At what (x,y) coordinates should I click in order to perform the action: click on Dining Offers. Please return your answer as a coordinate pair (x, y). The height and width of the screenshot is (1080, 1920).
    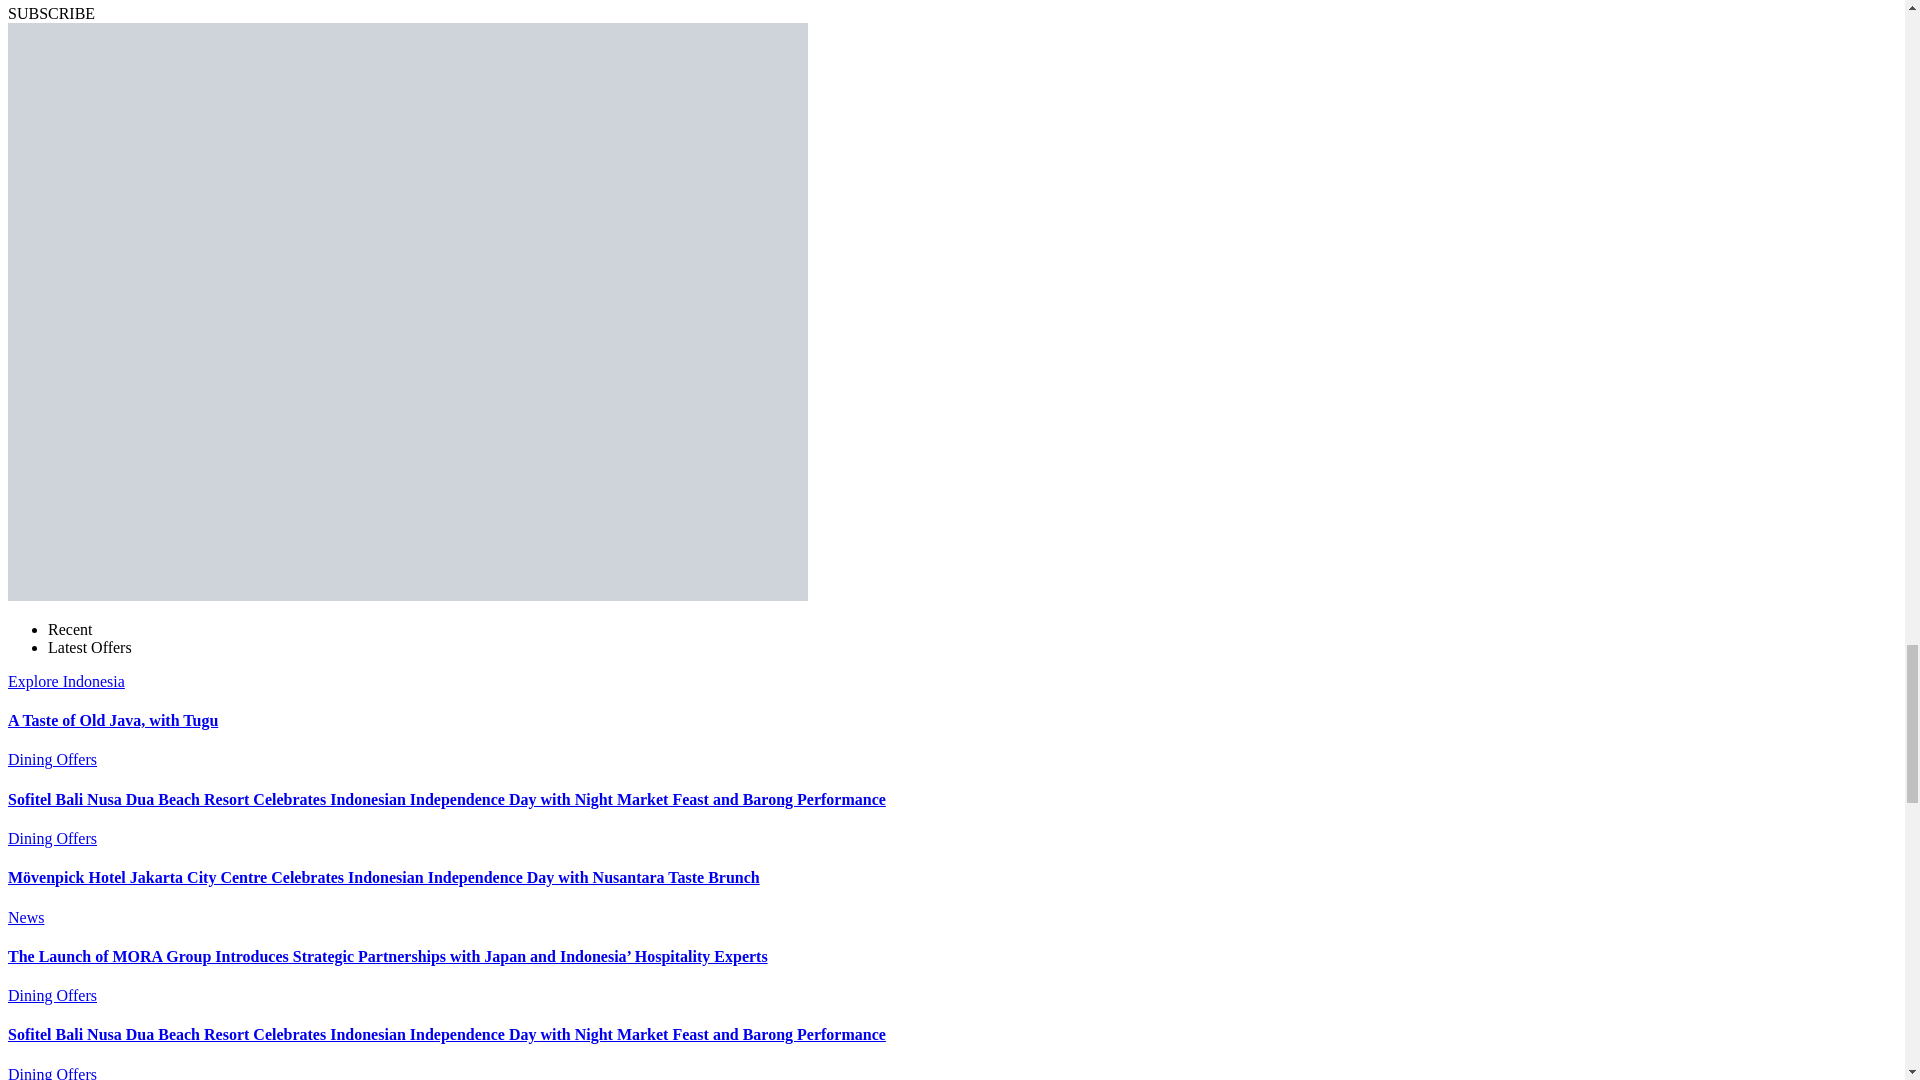
    Looking at the image, I should click on (52, 996).